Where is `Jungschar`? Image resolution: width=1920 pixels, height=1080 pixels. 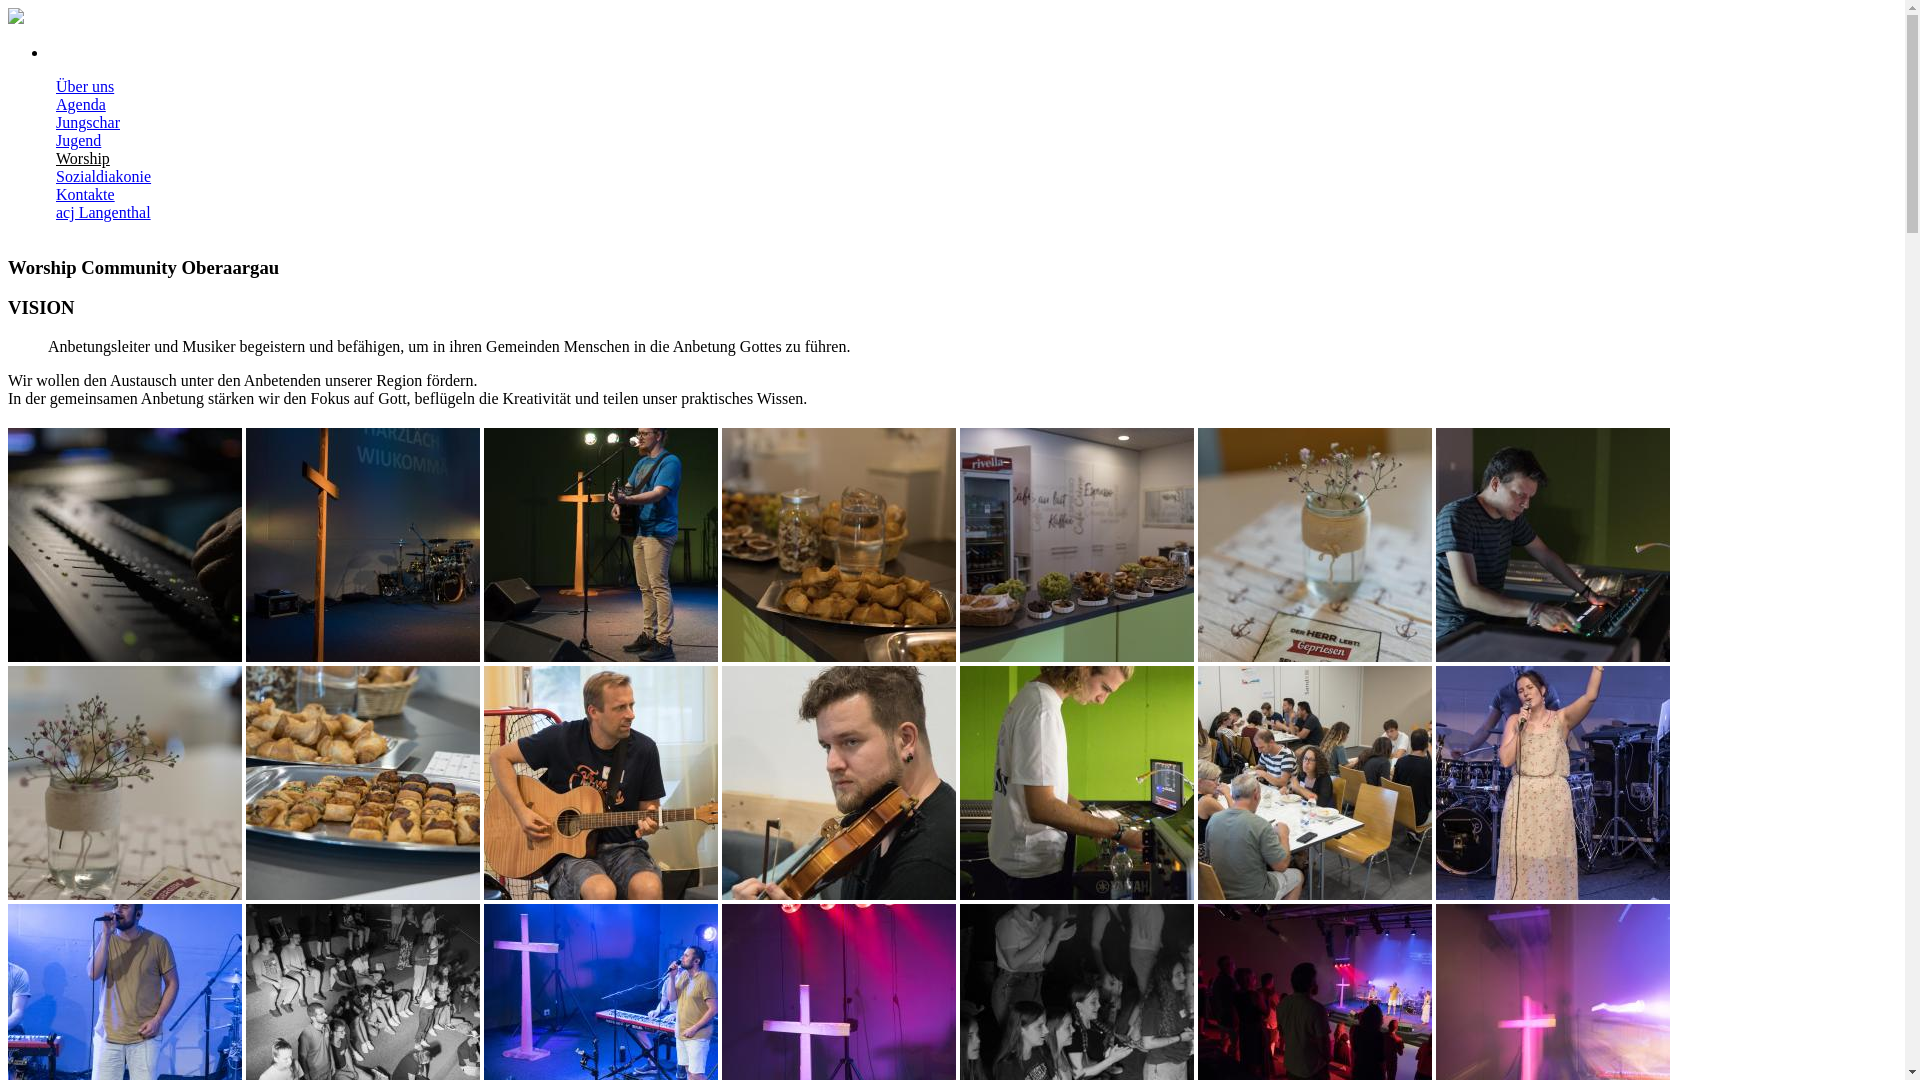 Jungschar is located at coordinates (88, 122).